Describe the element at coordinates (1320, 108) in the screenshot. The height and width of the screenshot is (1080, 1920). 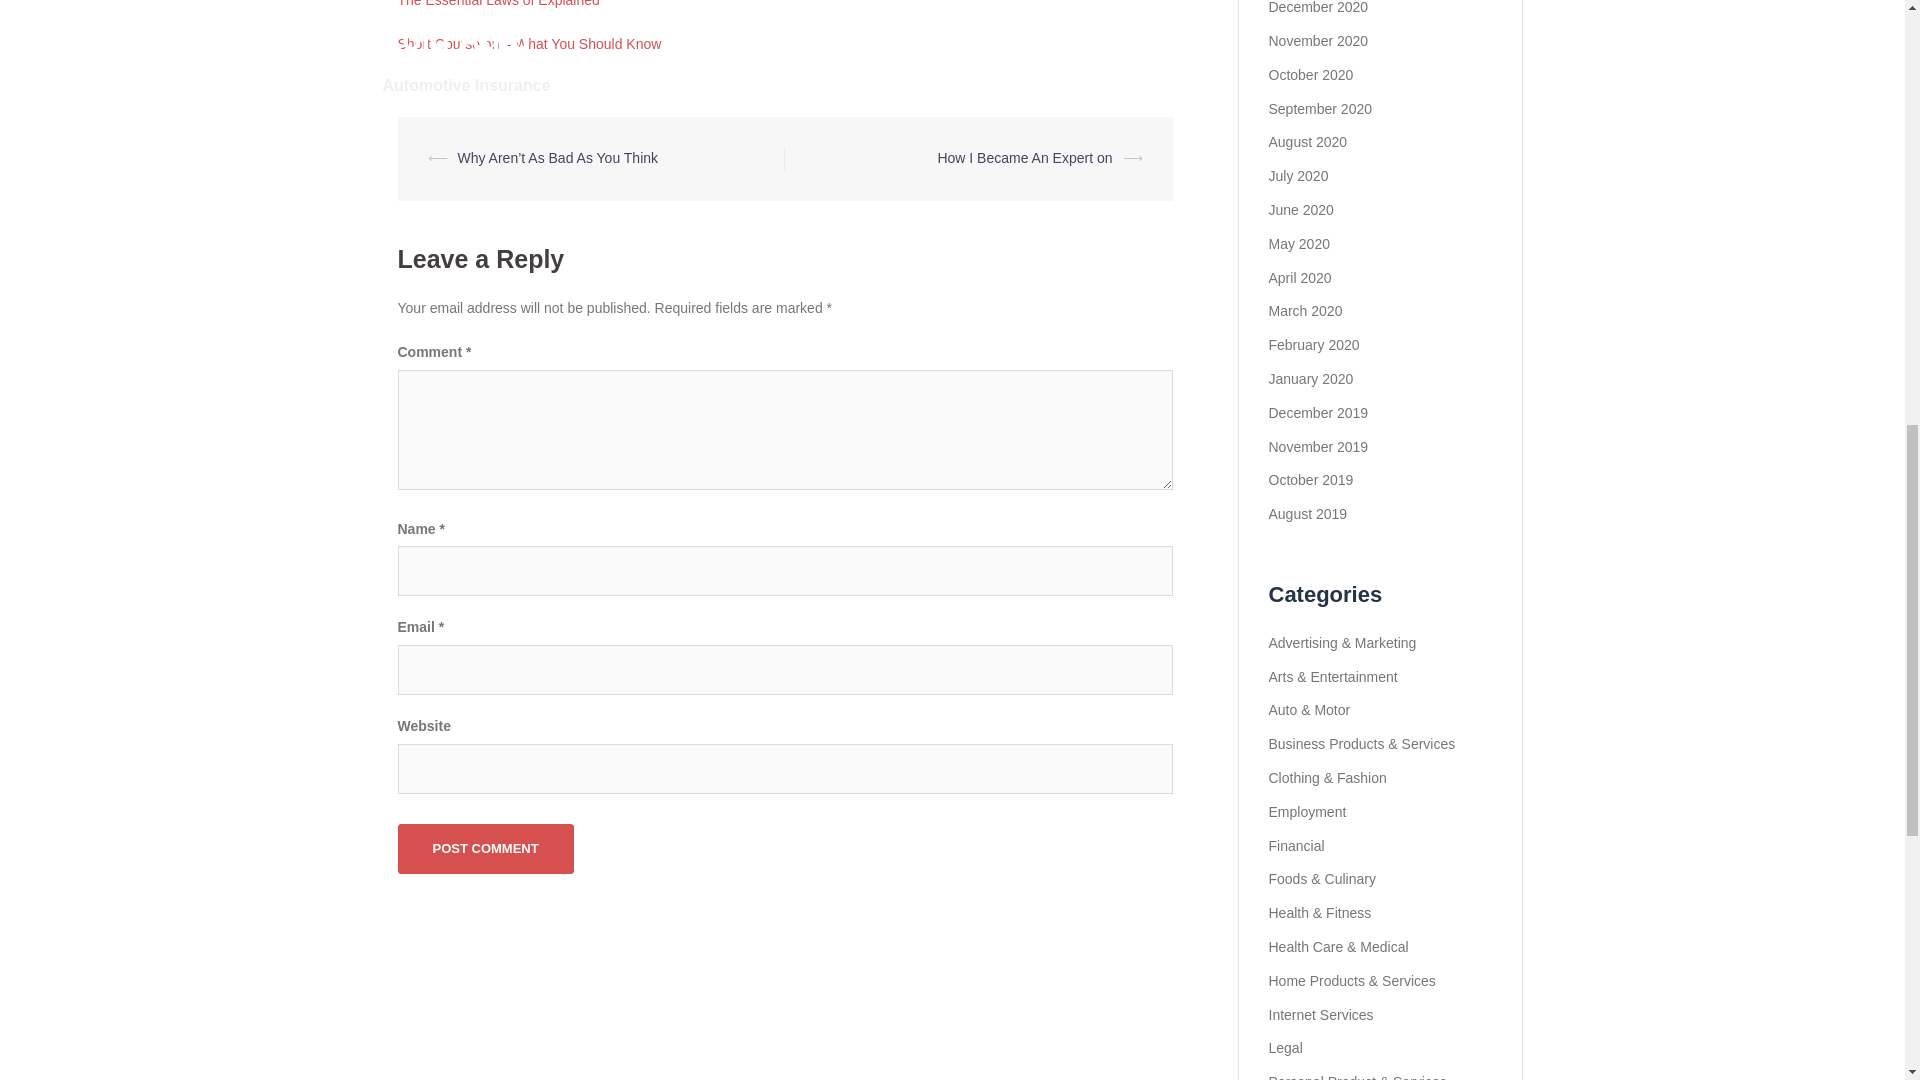
I see `September 2020` at that location.